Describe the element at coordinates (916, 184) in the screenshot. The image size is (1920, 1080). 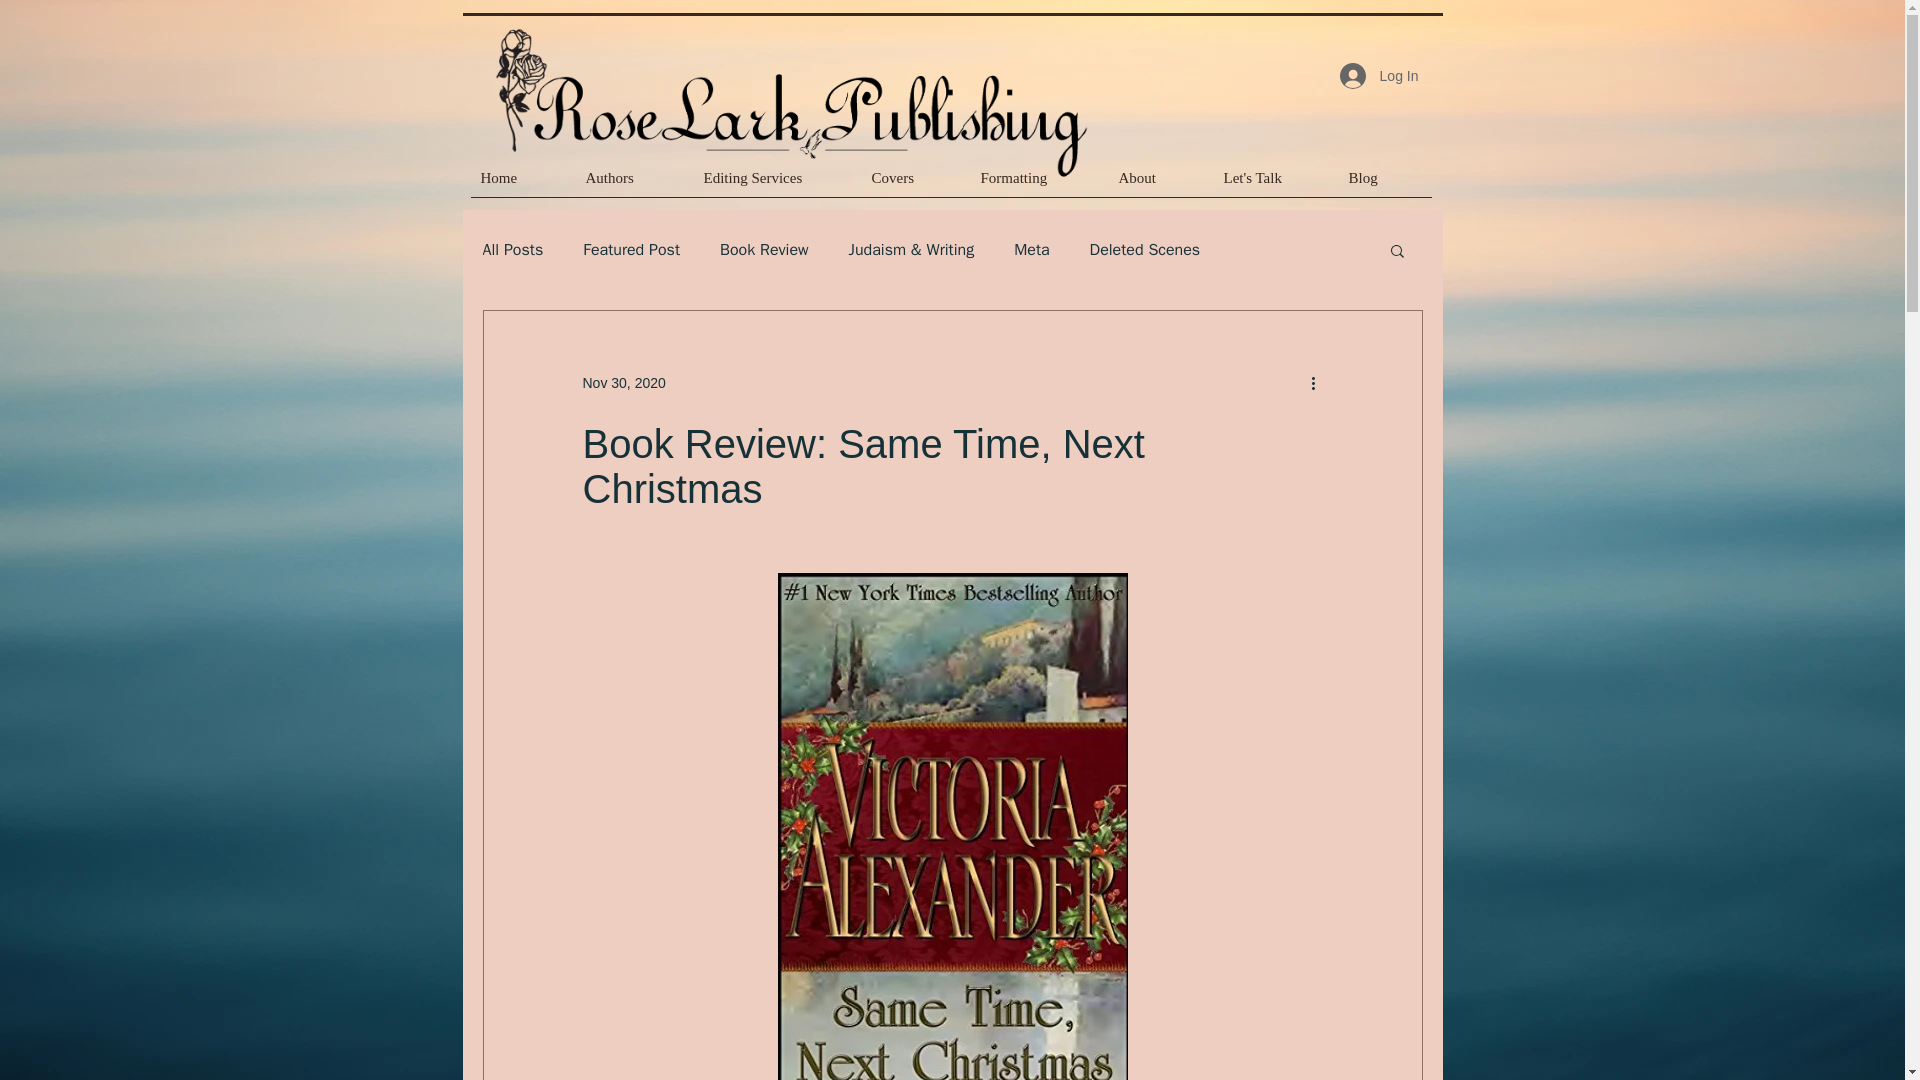
I see `Covers` at that location.